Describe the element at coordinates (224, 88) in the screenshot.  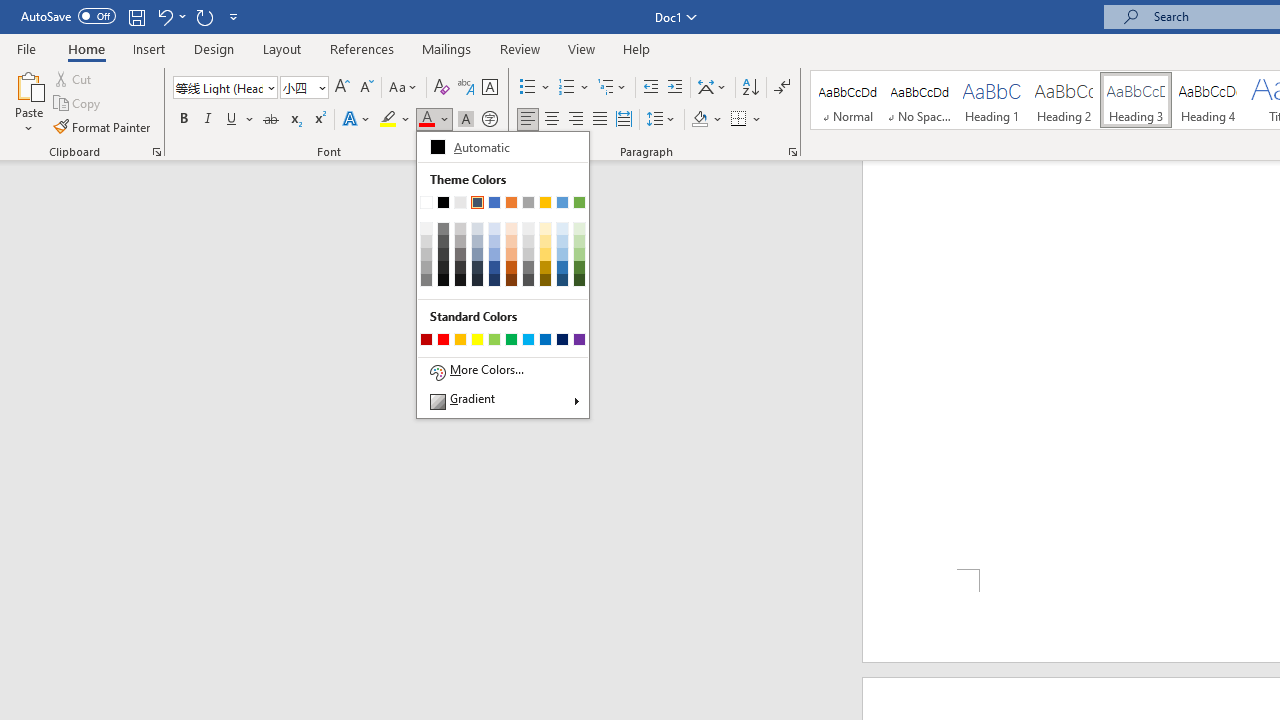
I see `Font` at that location.